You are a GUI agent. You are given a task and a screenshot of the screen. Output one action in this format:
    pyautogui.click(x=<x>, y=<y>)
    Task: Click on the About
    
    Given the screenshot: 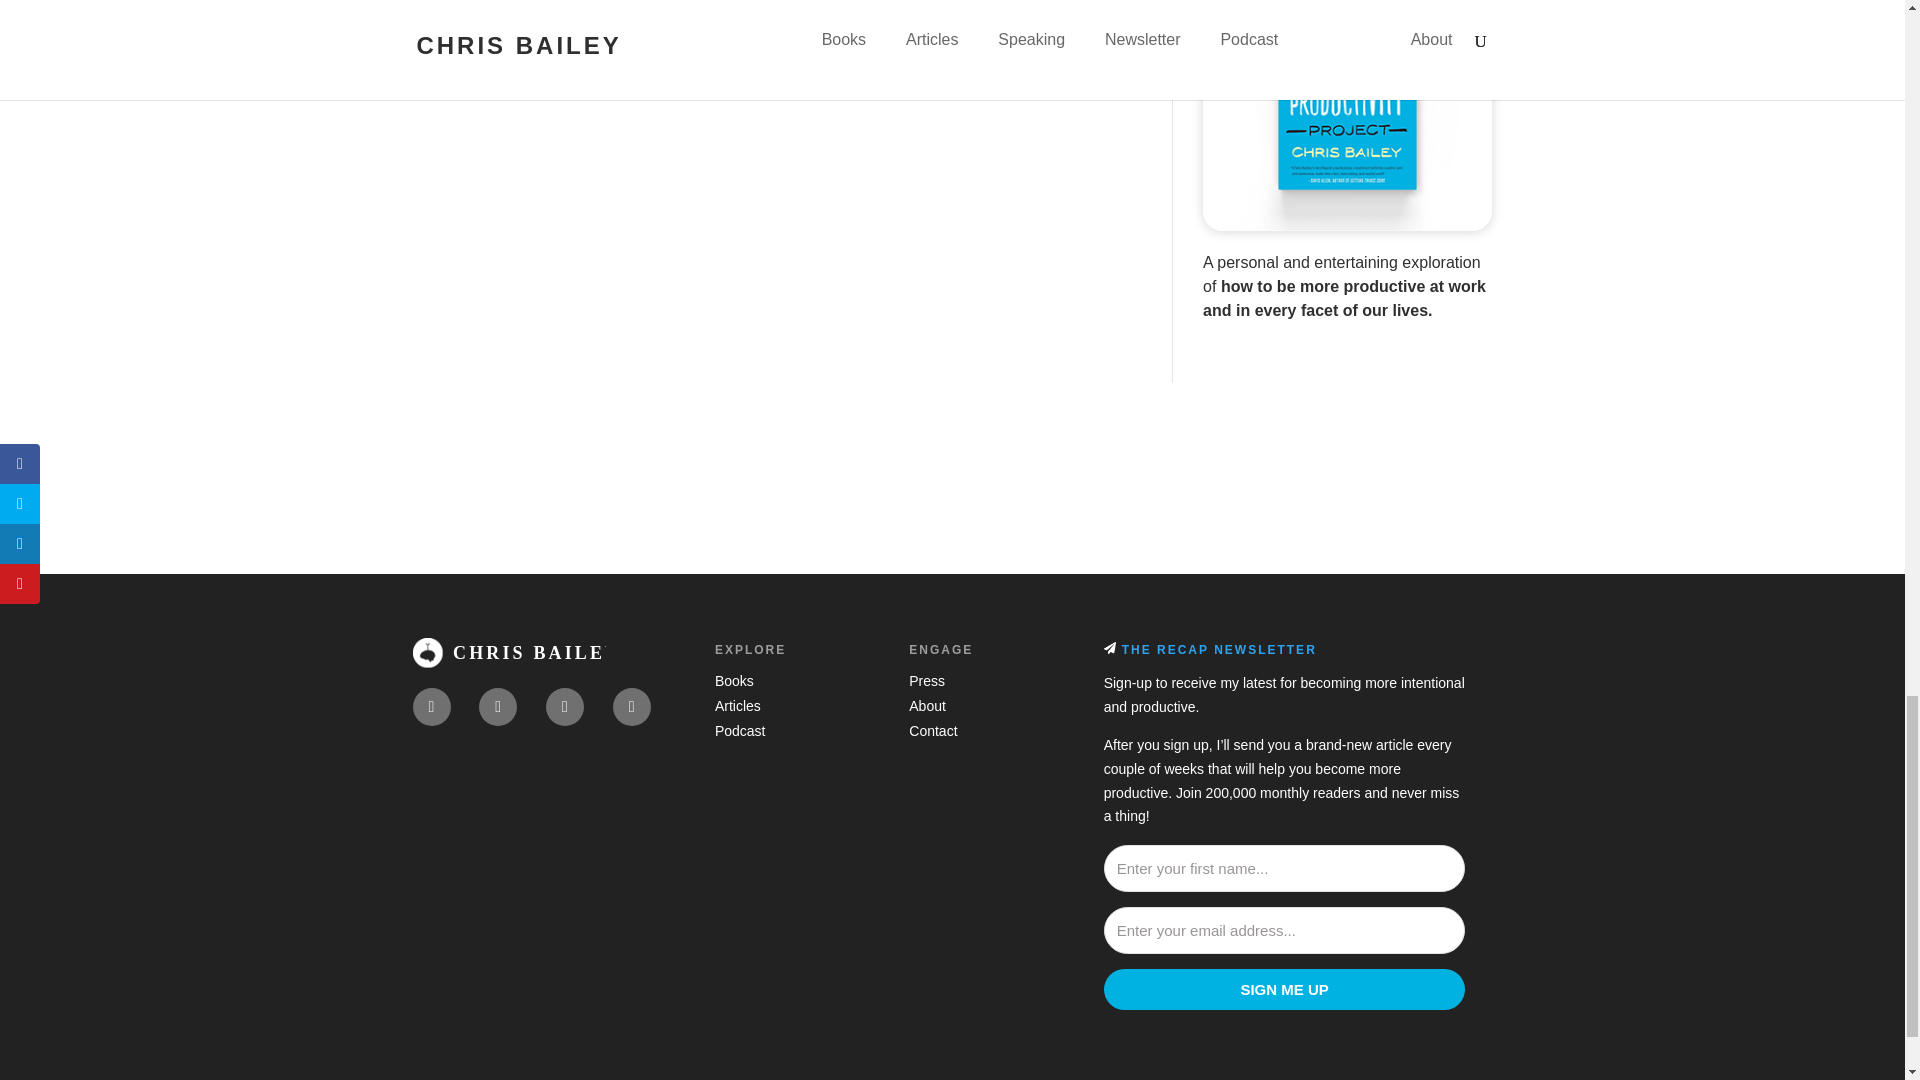 What is the action you would take?
    pyautogui.click(x=927, y=705)
    